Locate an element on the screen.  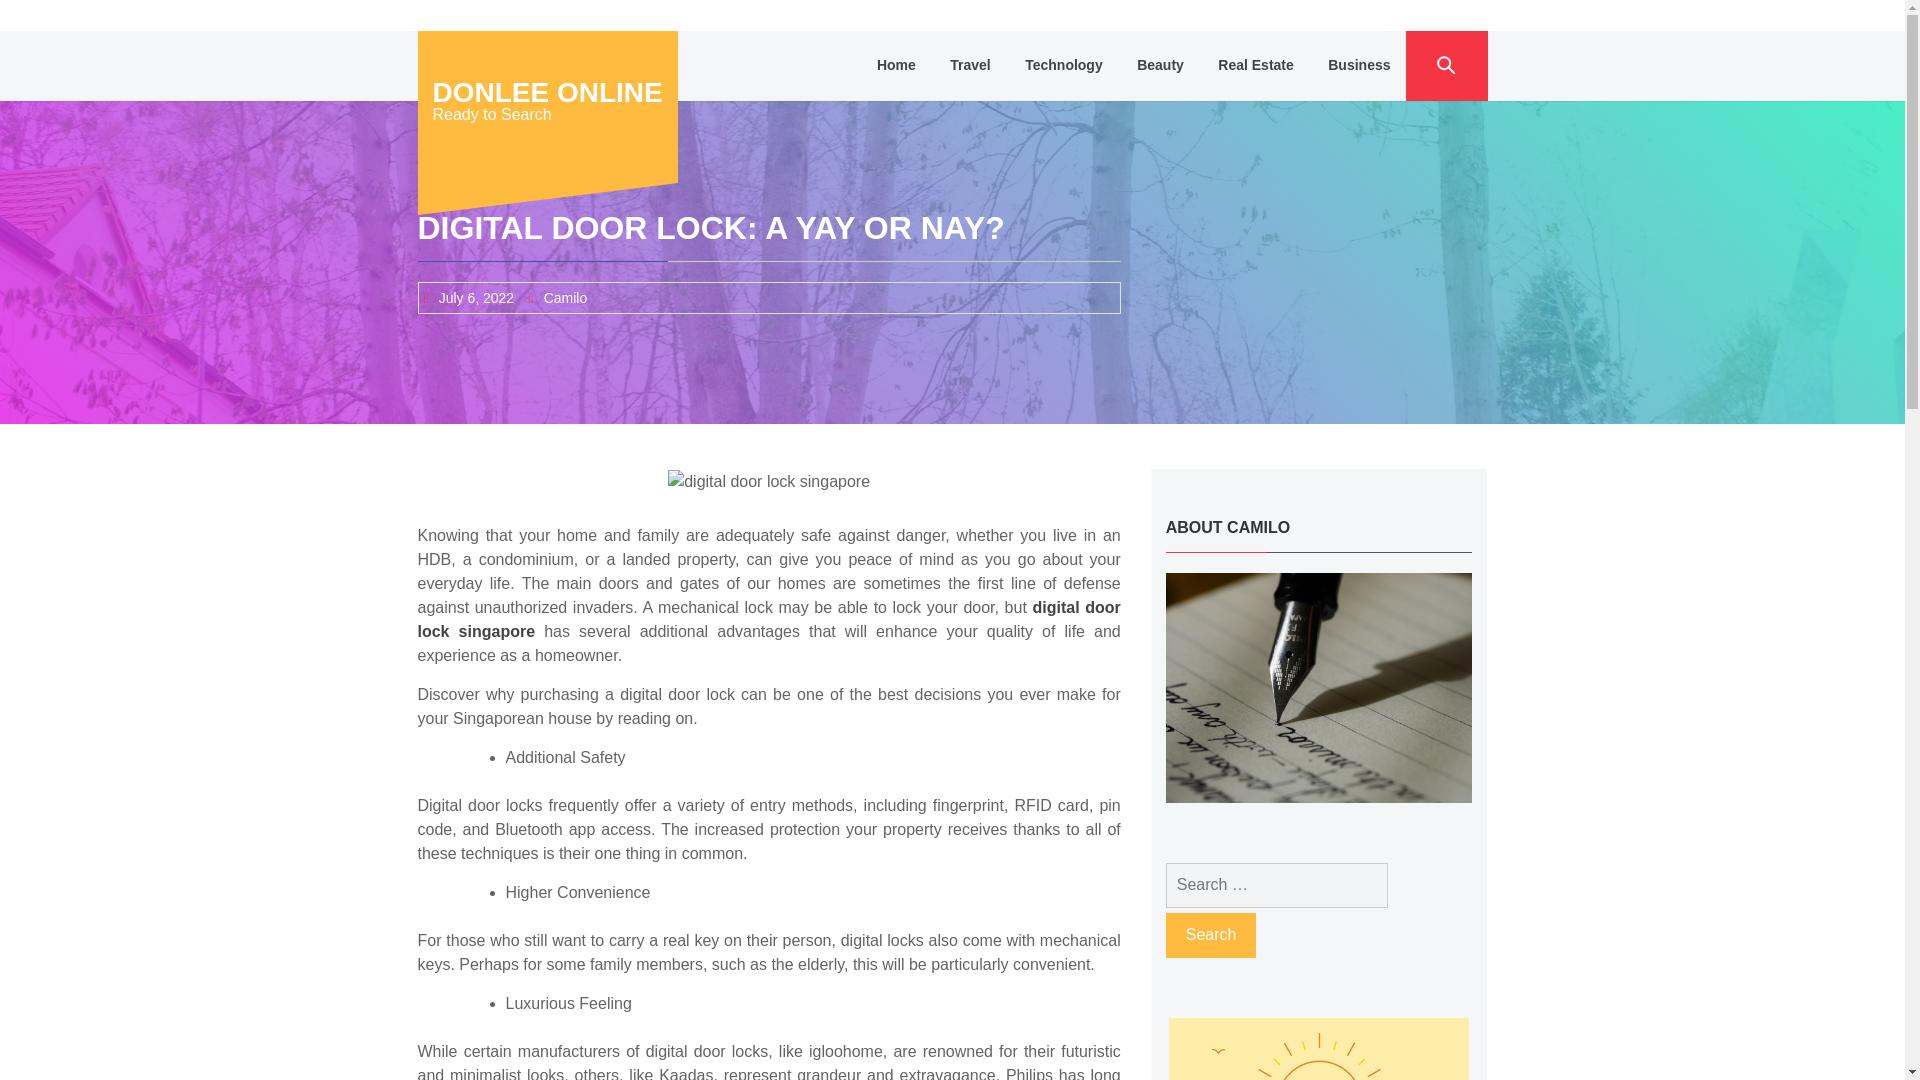
Business is located at coordinates (1359, 66).